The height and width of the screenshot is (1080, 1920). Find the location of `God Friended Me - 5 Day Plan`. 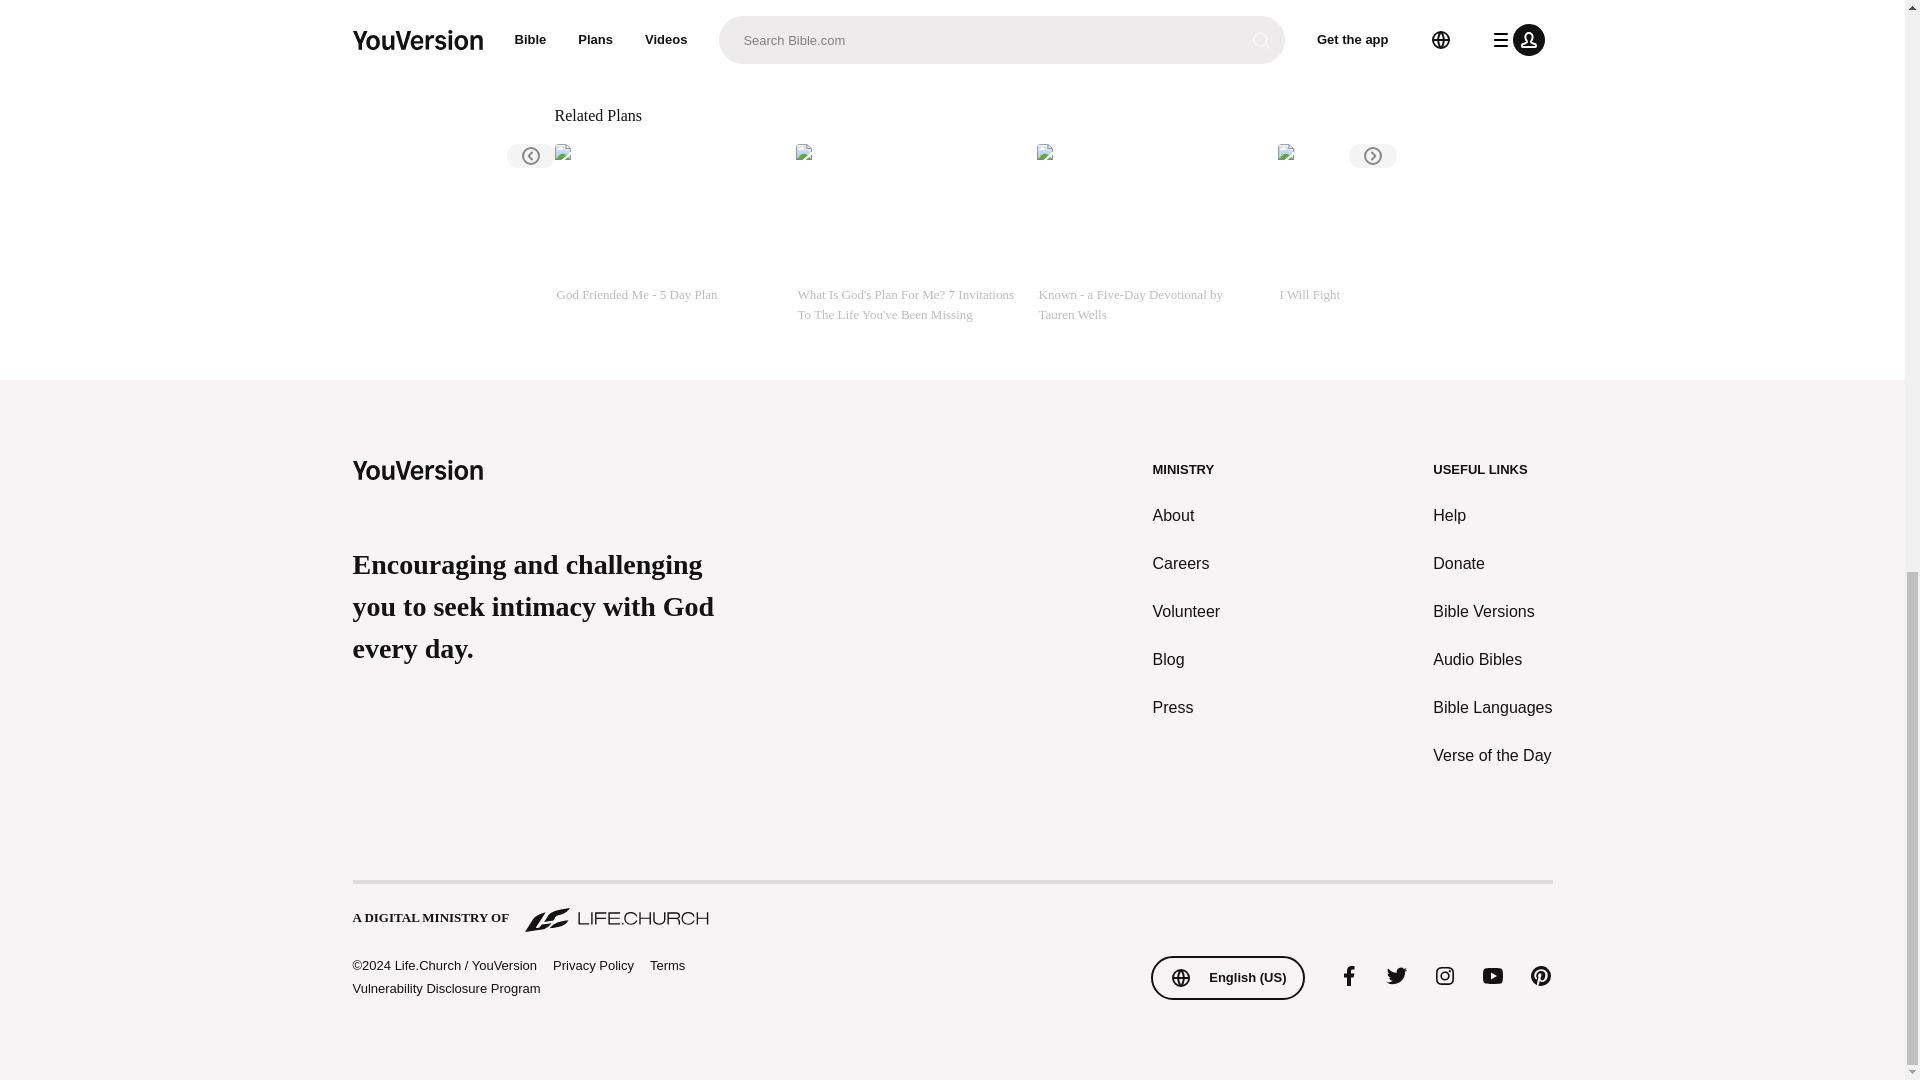

God Friended Me - 5 Day Plan is located at coordinates (666, 234).